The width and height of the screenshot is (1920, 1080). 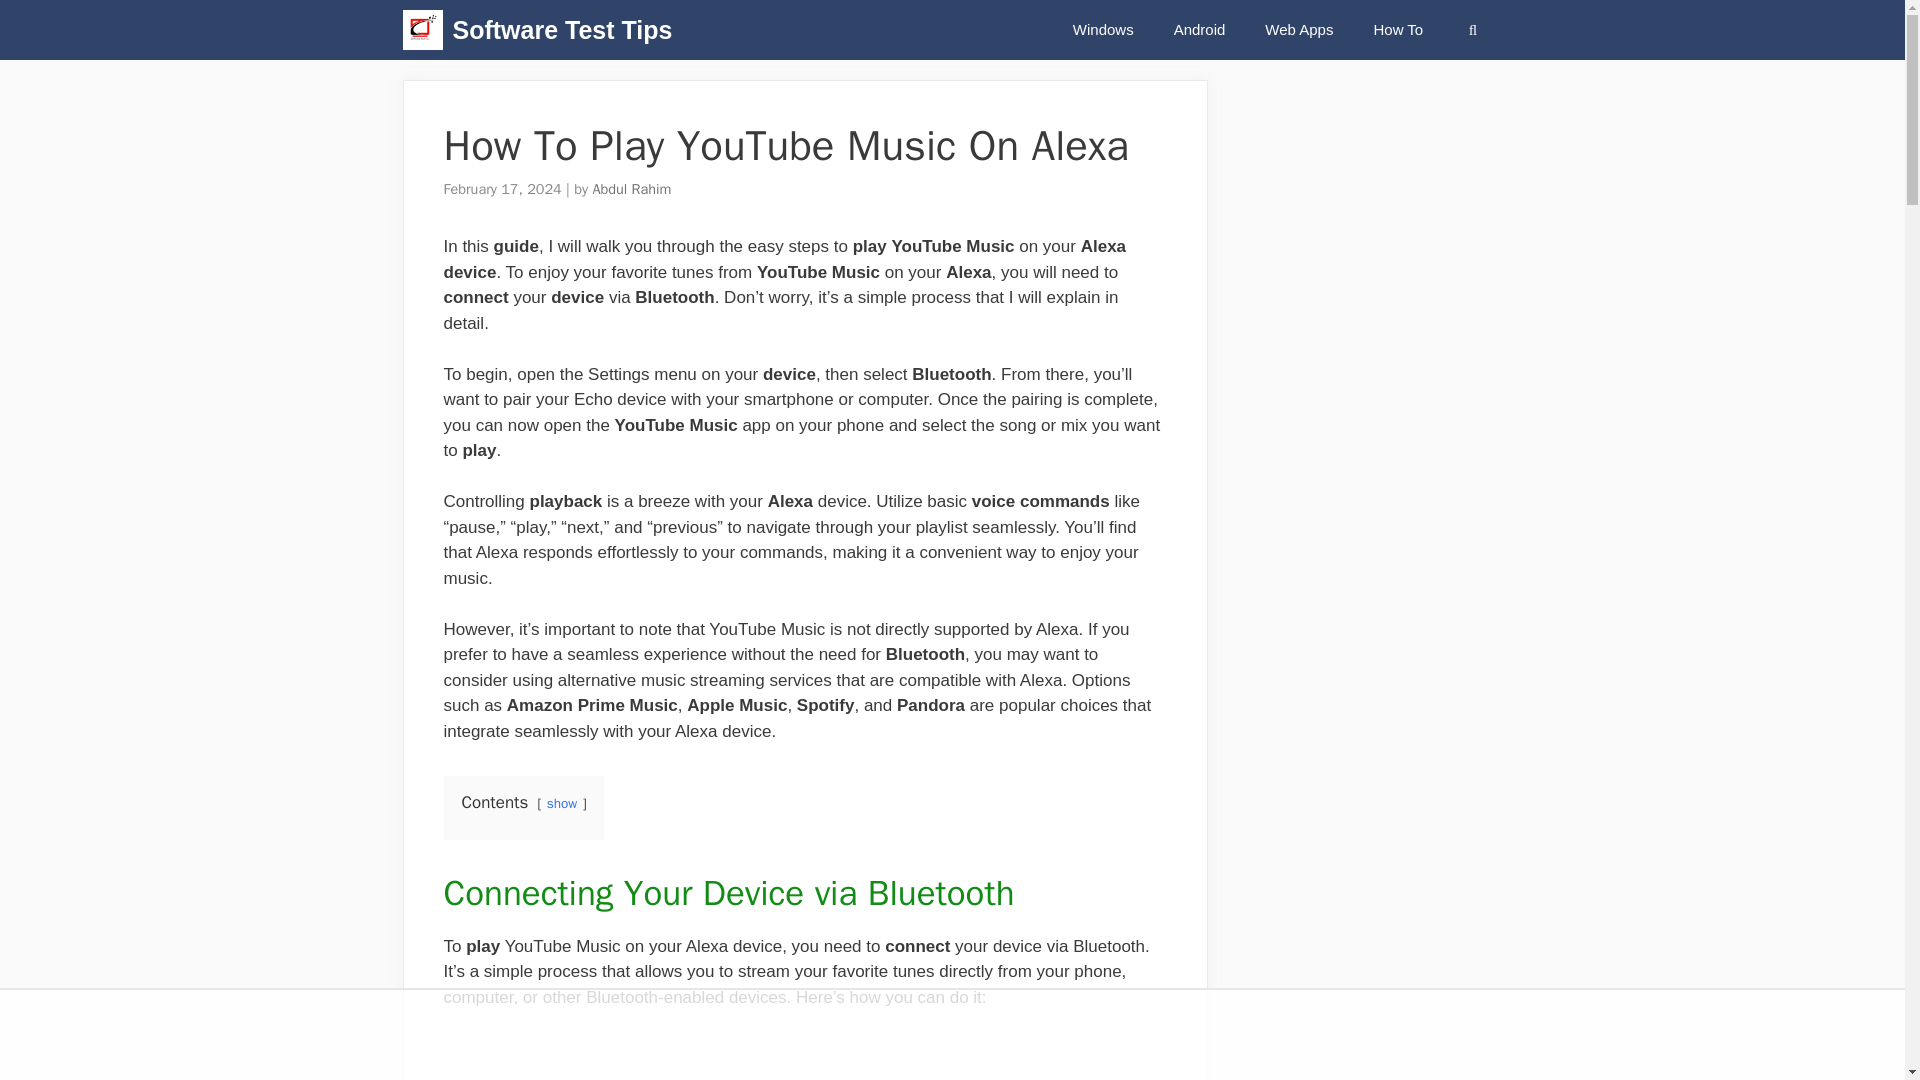 I want to click on How To, so click(x=1398, y=30).